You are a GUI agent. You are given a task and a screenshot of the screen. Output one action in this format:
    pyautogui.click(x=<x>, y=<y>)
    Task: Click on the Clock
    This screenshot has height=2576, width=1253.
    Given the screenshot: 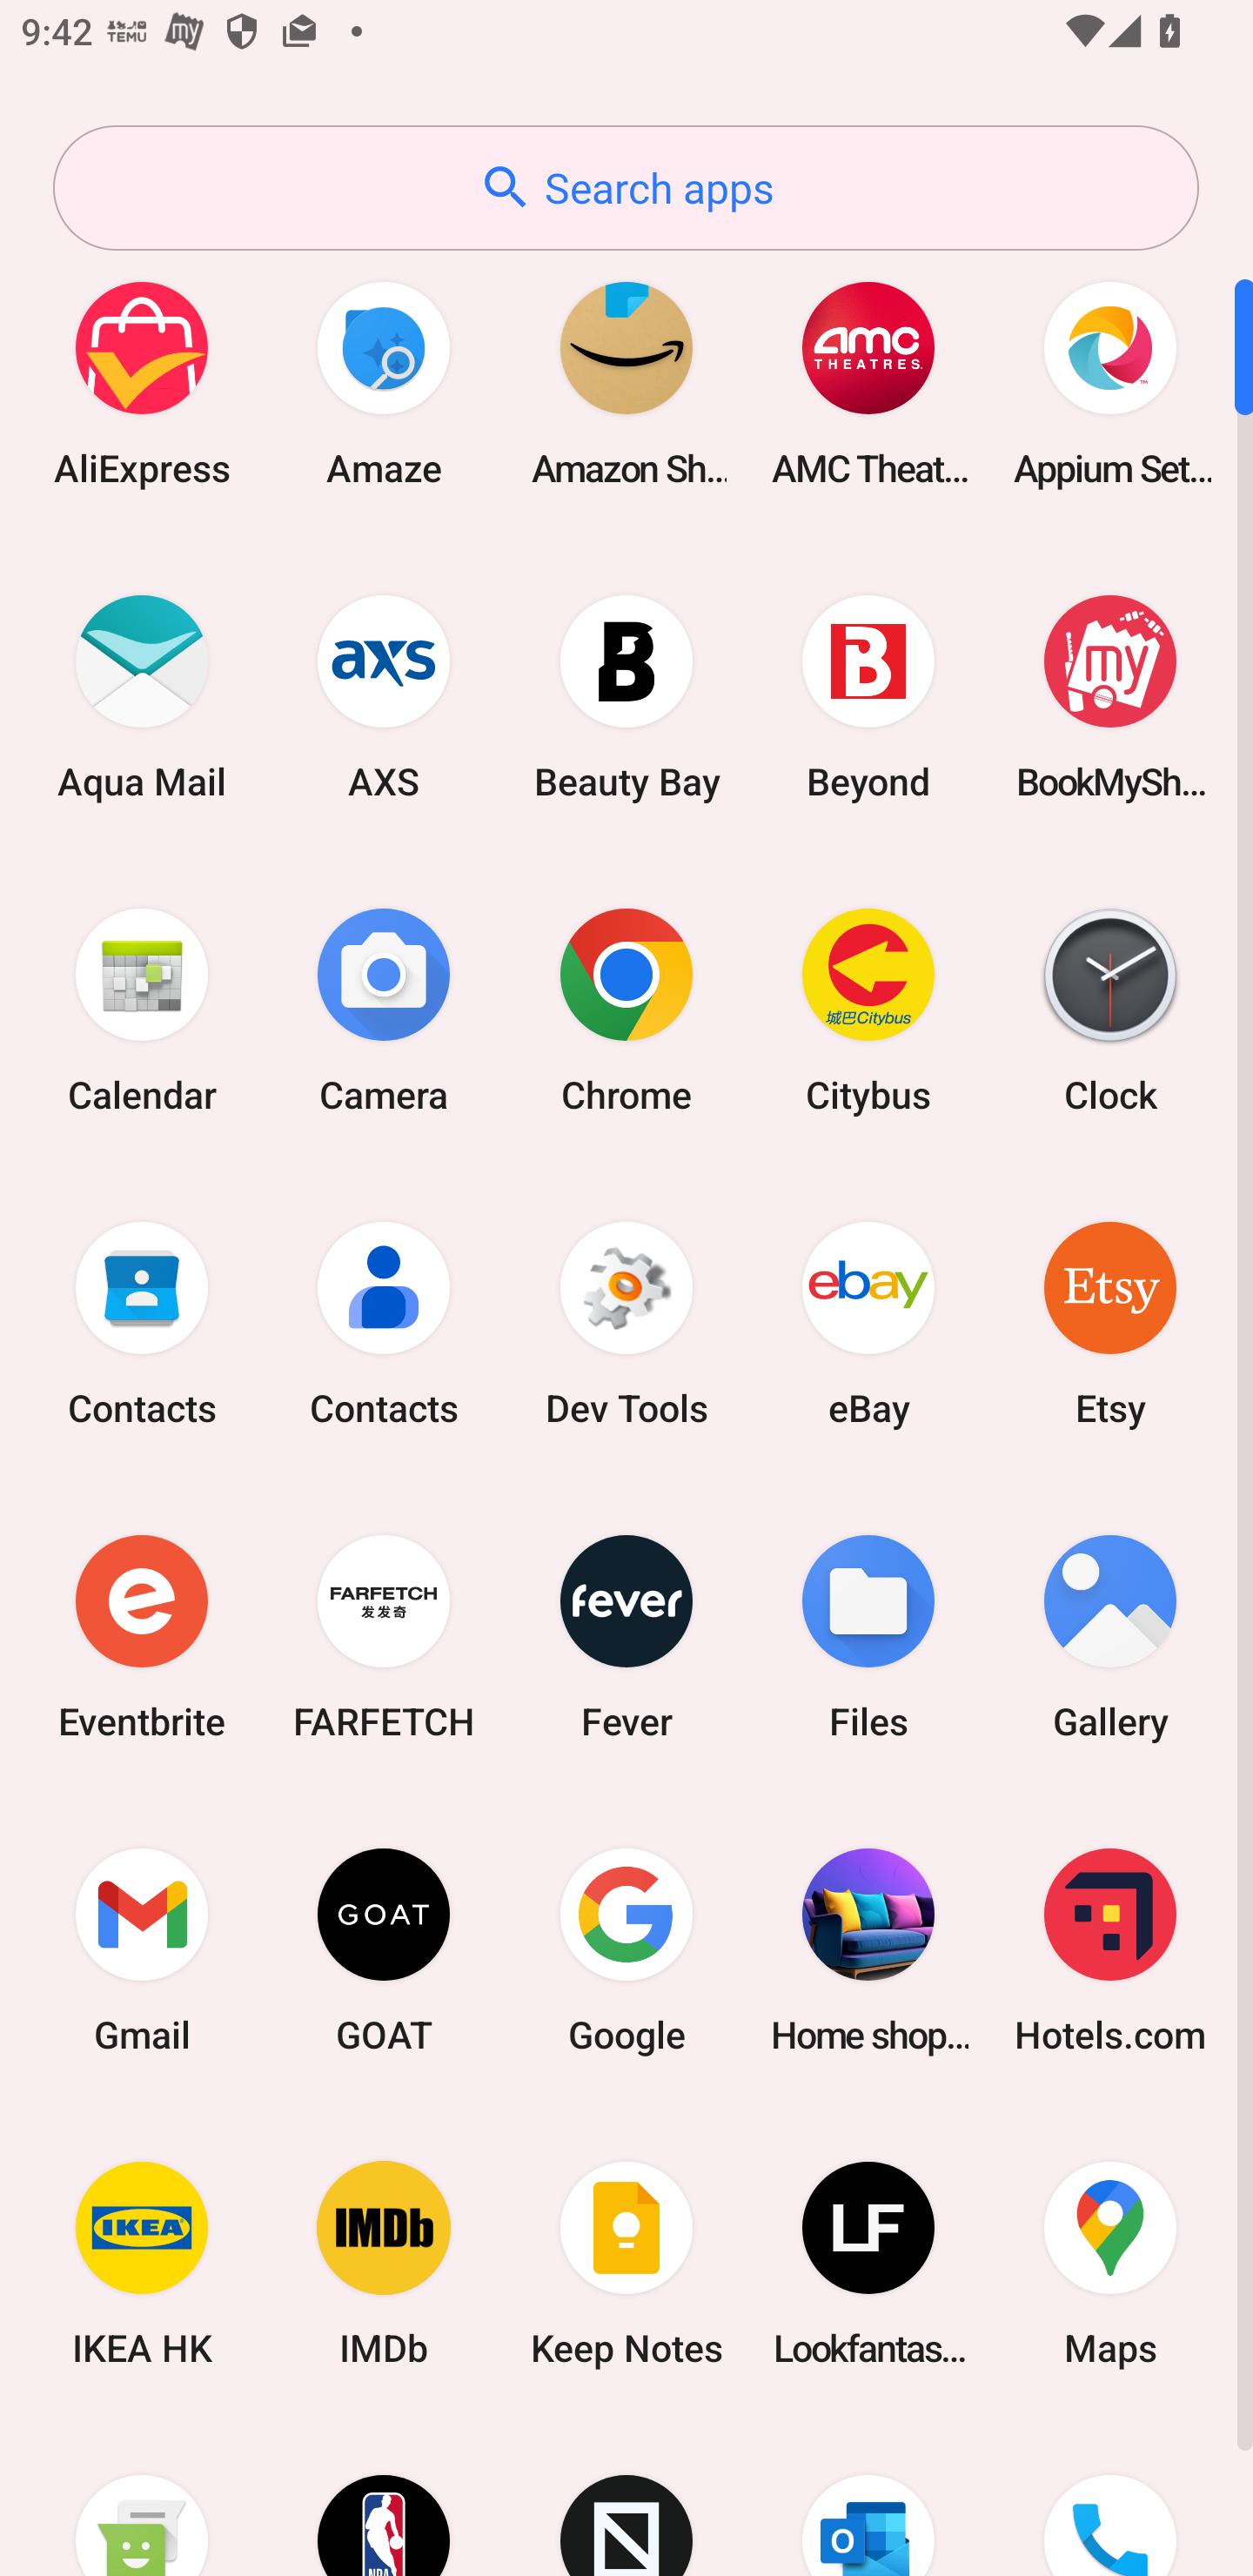 What is the action you would take?
    pyautogui.click(x=1110, y=1010)
    